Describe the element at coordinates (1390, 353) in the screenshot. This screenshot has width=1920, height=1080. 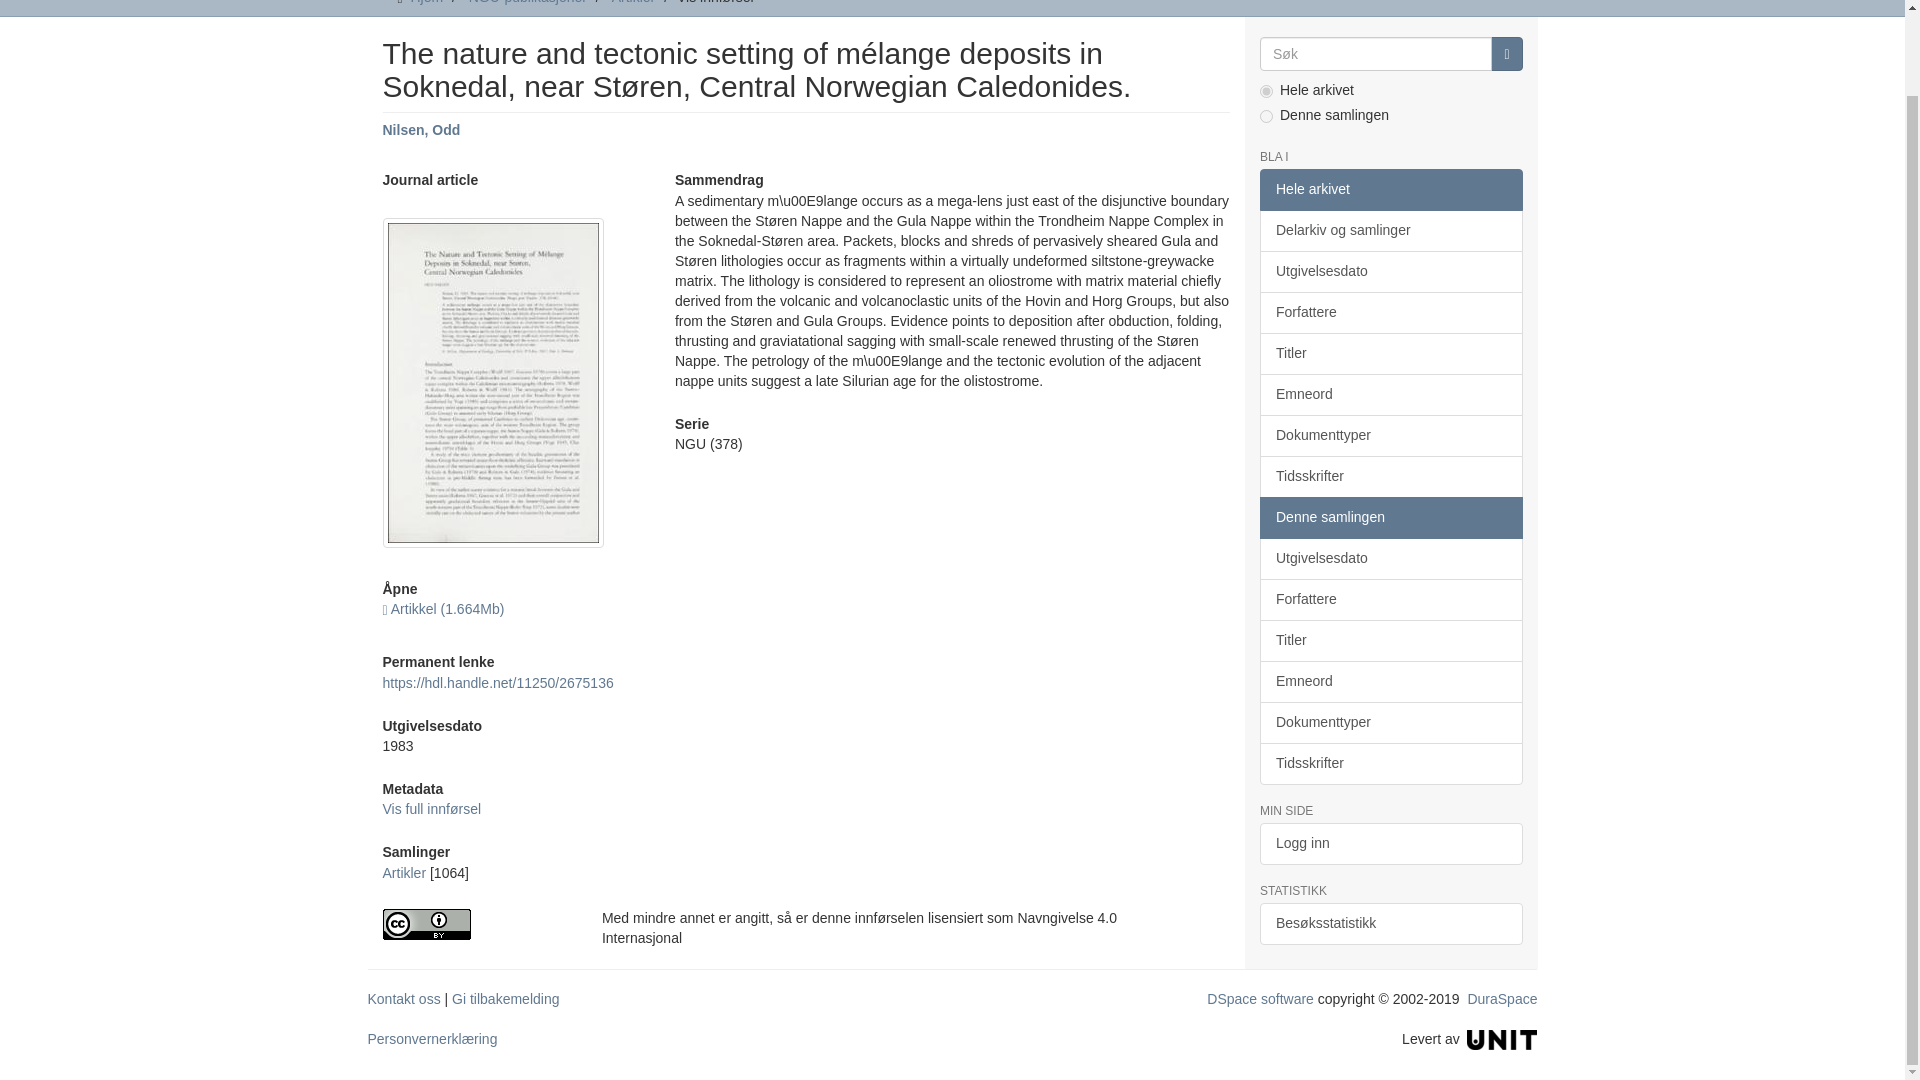
I see `Titler` at that location.